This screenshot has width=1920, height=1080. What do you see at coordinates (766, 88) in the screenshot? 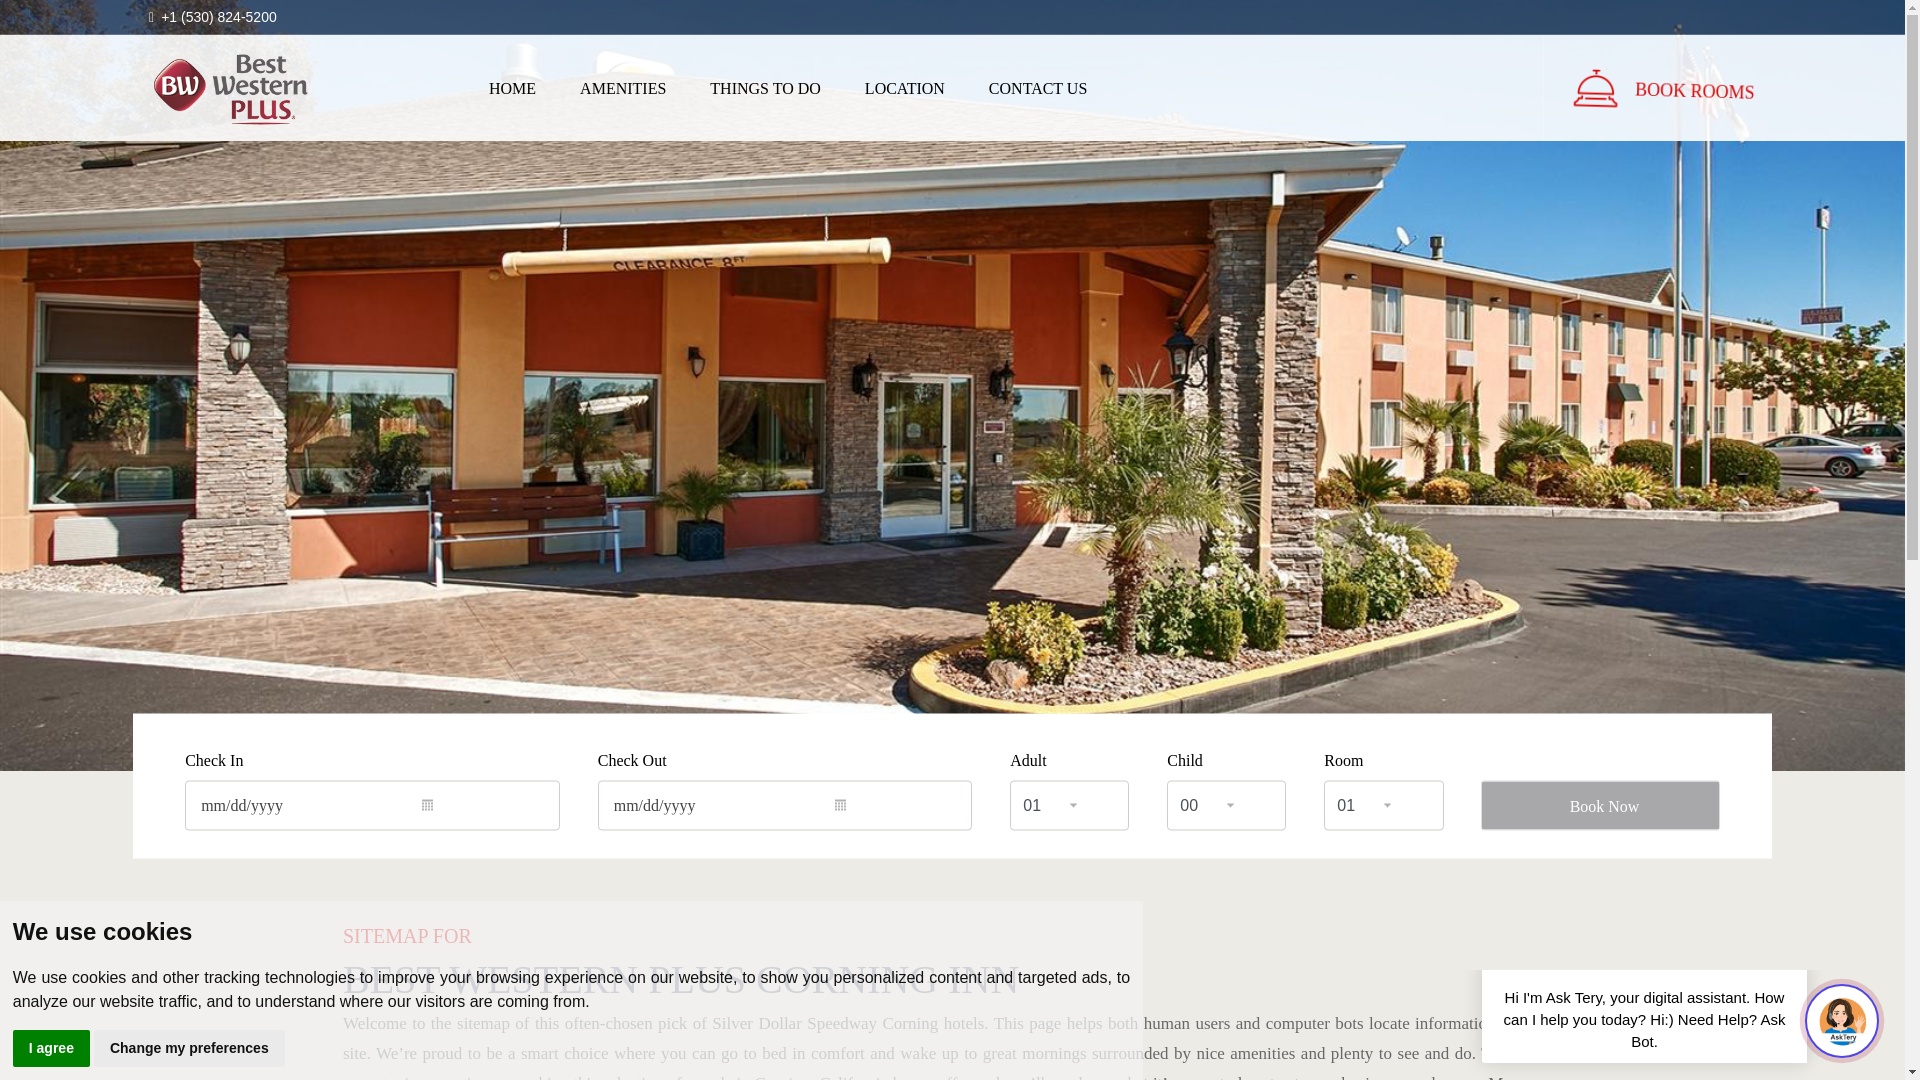
I see `Things to do at Corning Hotels near Rolling Hills Casino` at bounding box center [766, 88].